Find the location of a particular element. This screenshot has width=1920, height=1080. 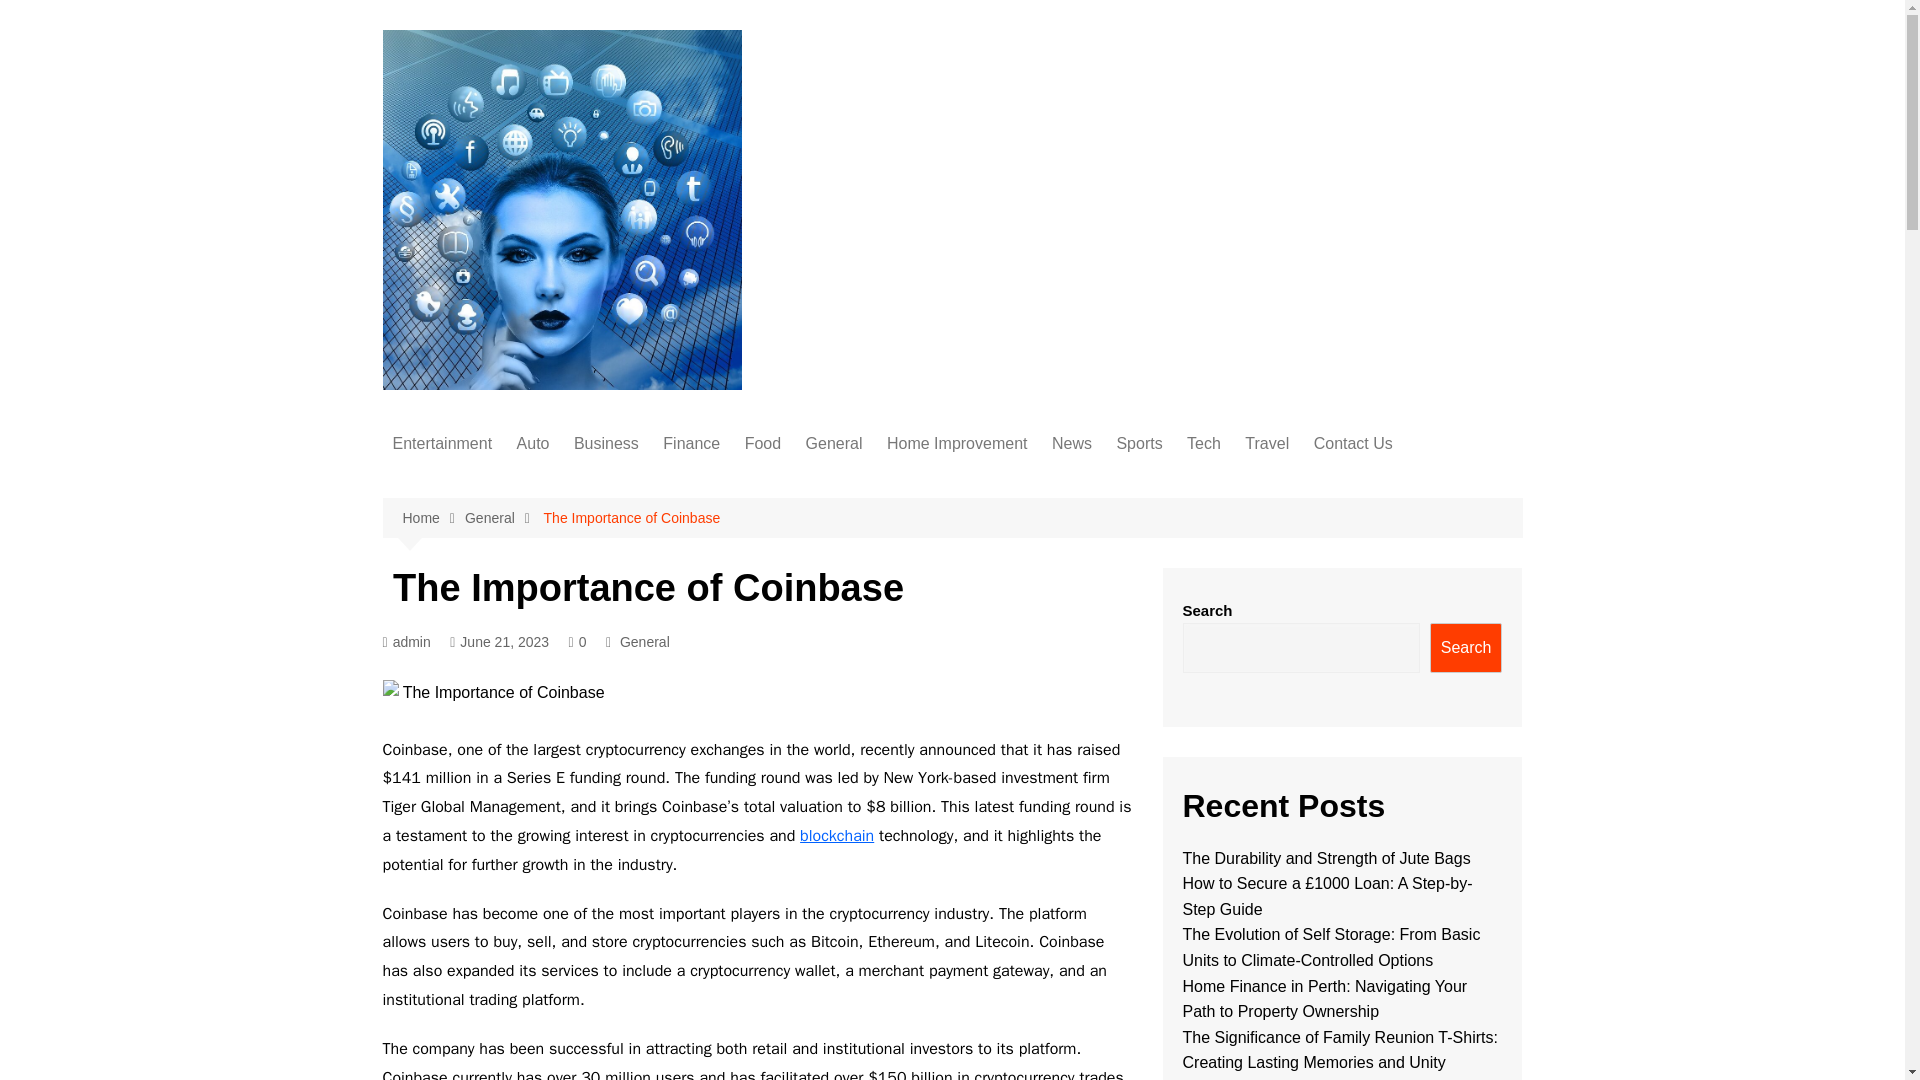

General is located at coordinates (834, 444).